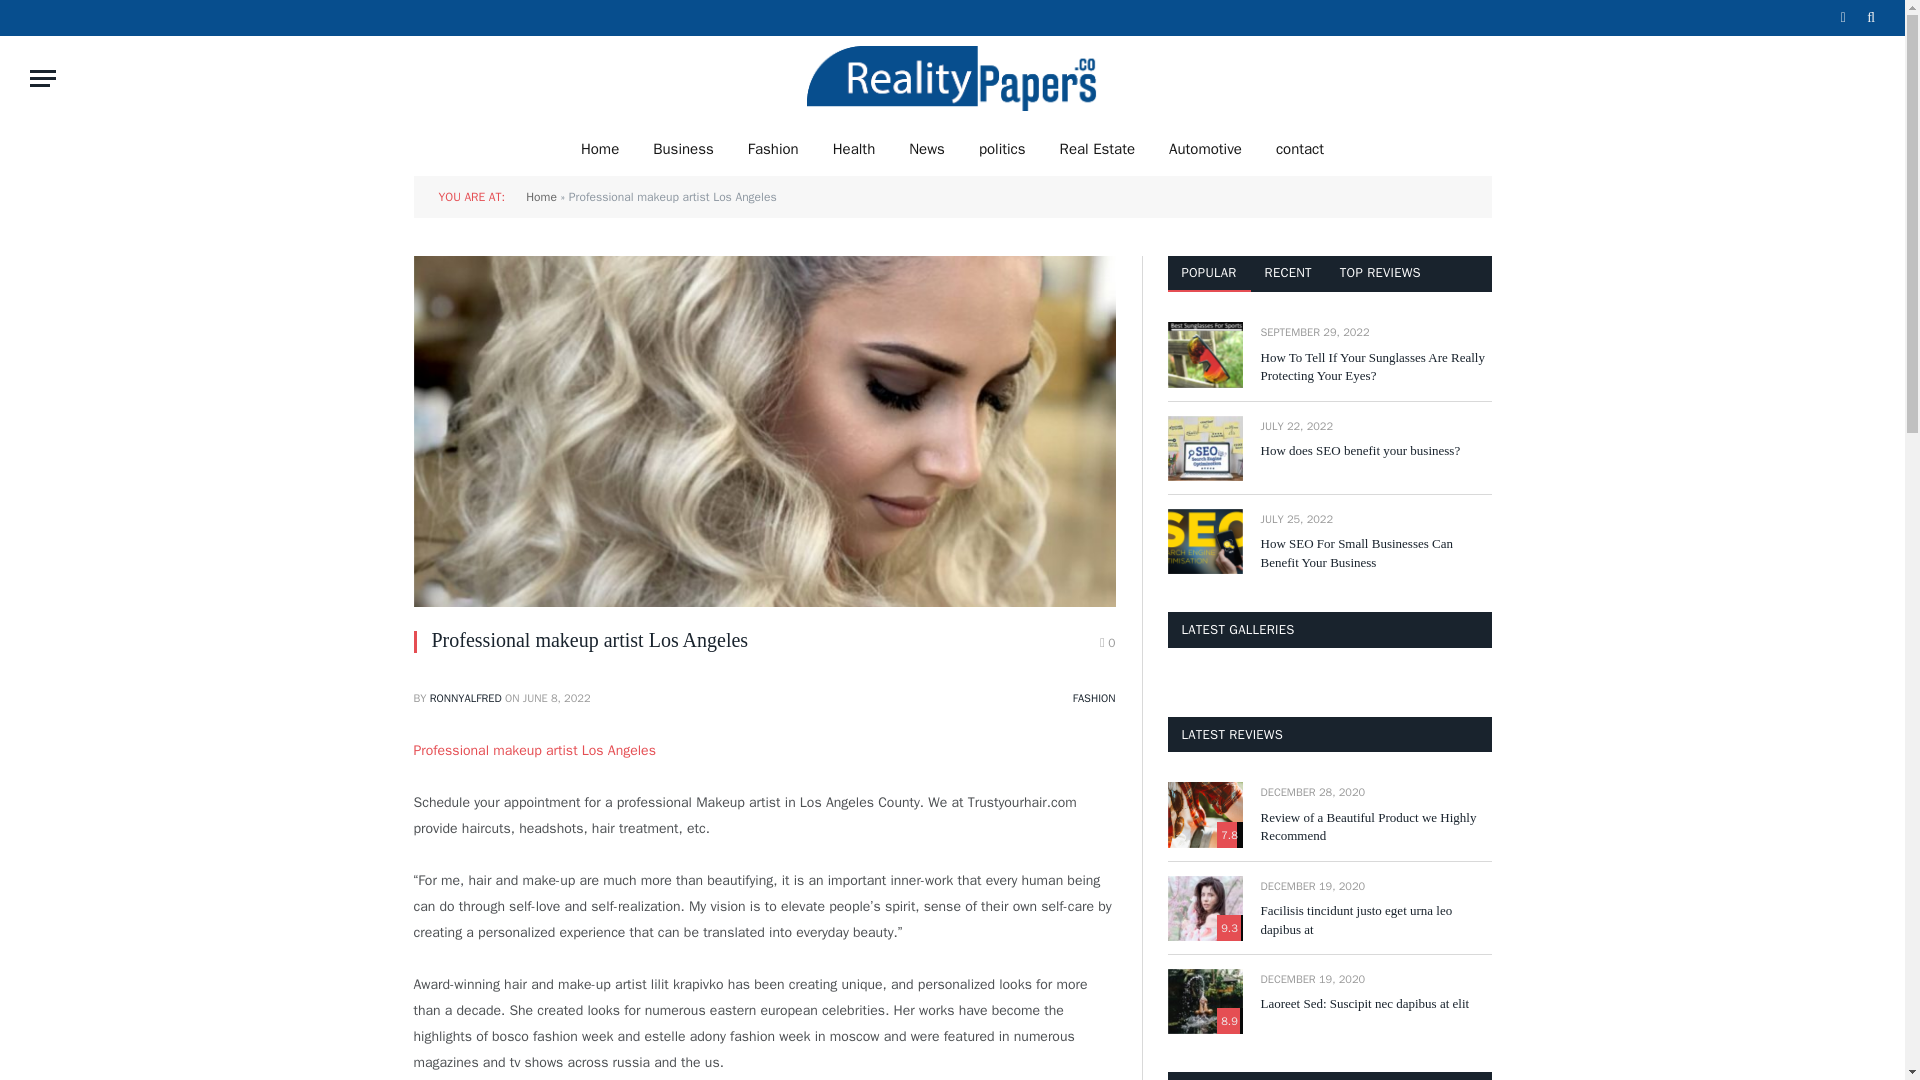 This screenshot has height=1080, width=1920. Describe the element at coordinates (926, 148) in the screenshot. I see `News` at that location.